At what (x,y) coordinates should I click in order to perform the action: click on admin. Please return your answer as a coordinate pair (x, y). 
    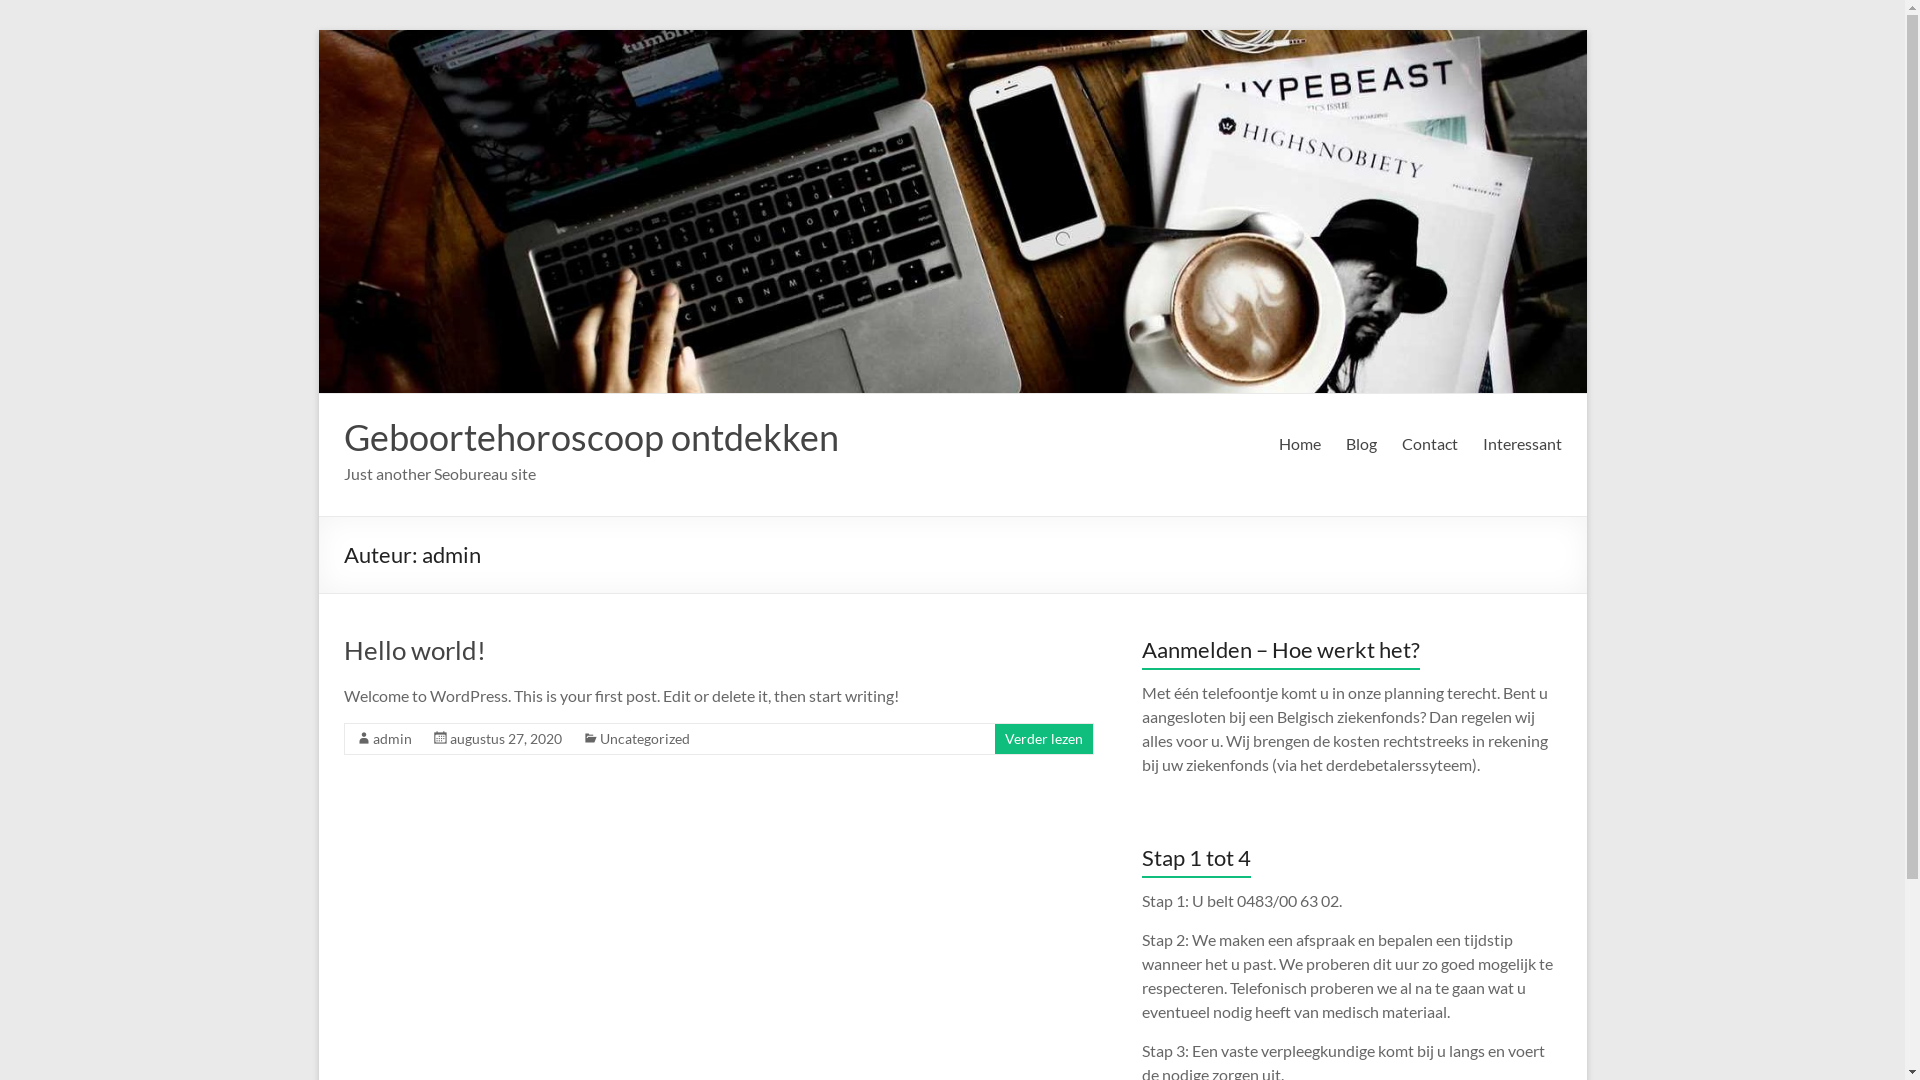
    Looking at the image, I should click on (392, 738).